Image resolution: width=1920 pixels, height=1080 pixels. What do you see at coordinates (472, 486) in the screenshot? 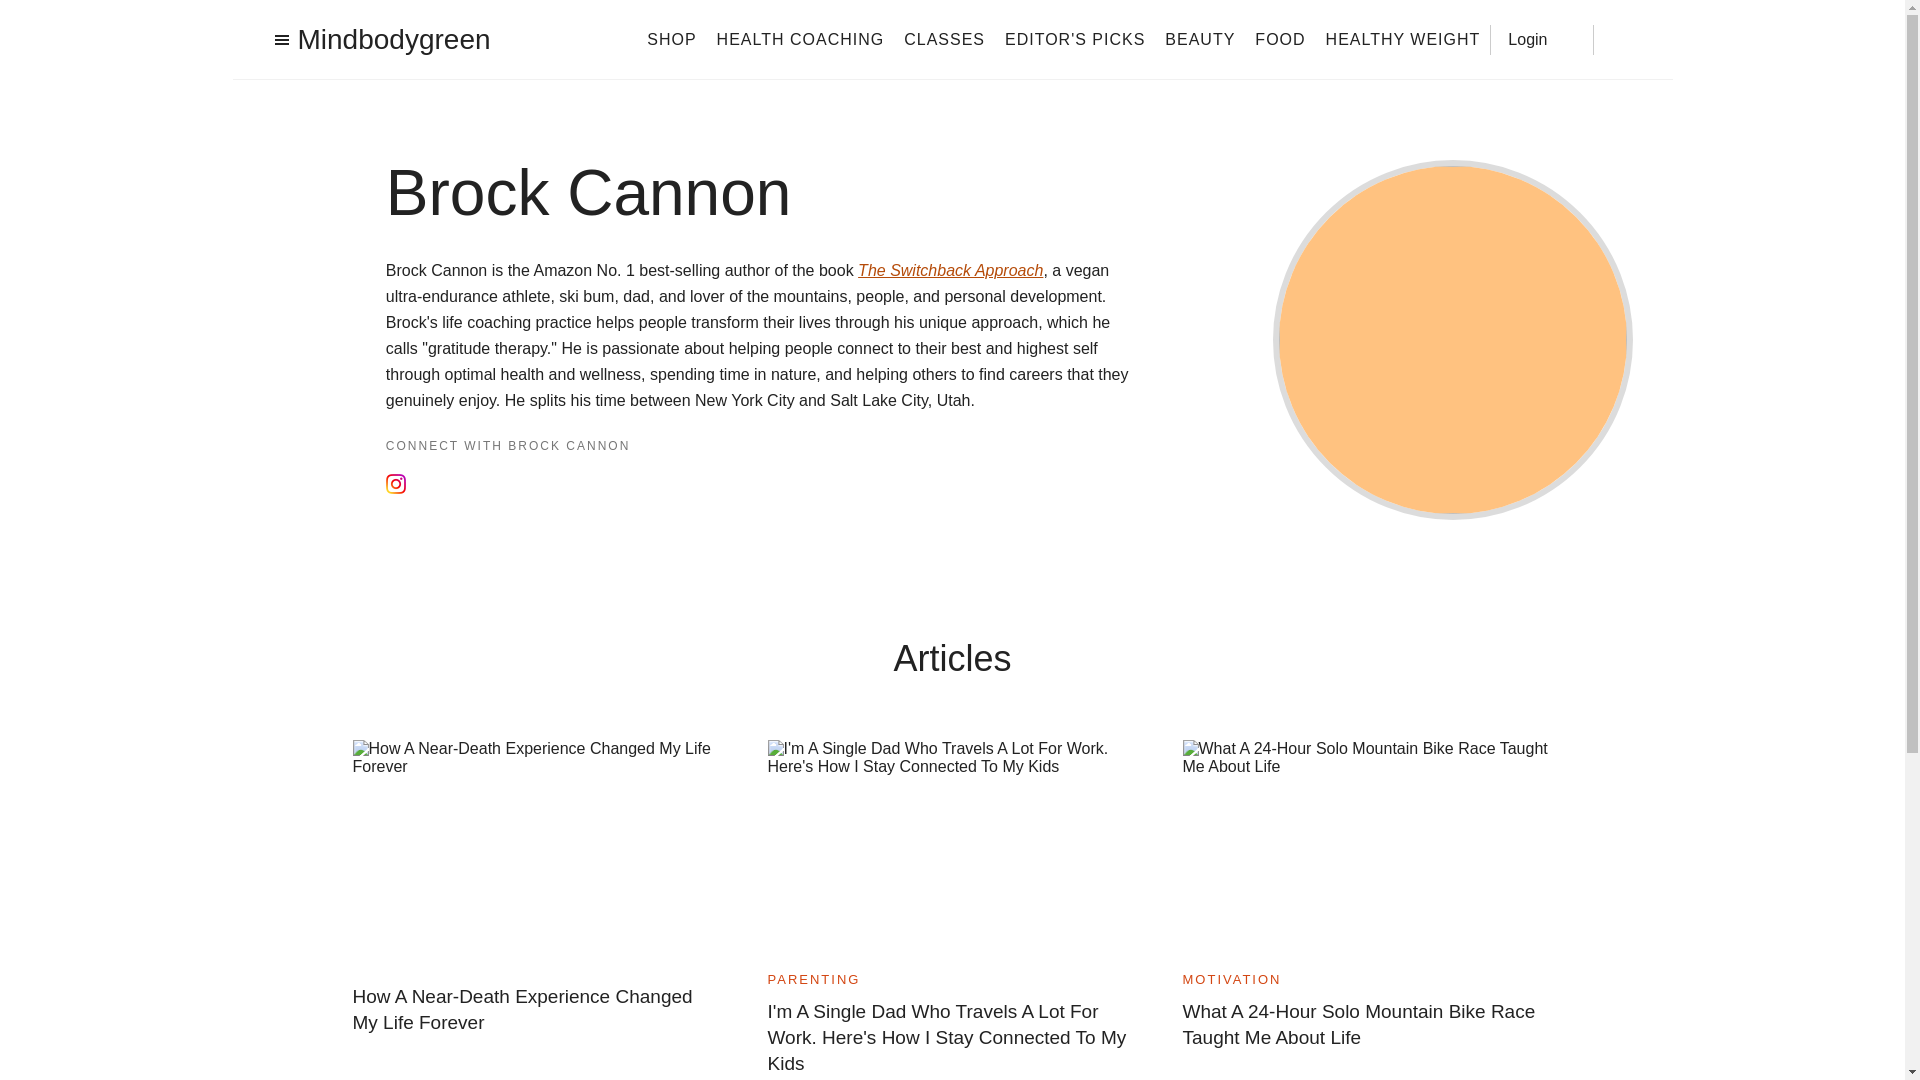
I see `Visit Brock Cannon on website` at bounding box center [472, 486].